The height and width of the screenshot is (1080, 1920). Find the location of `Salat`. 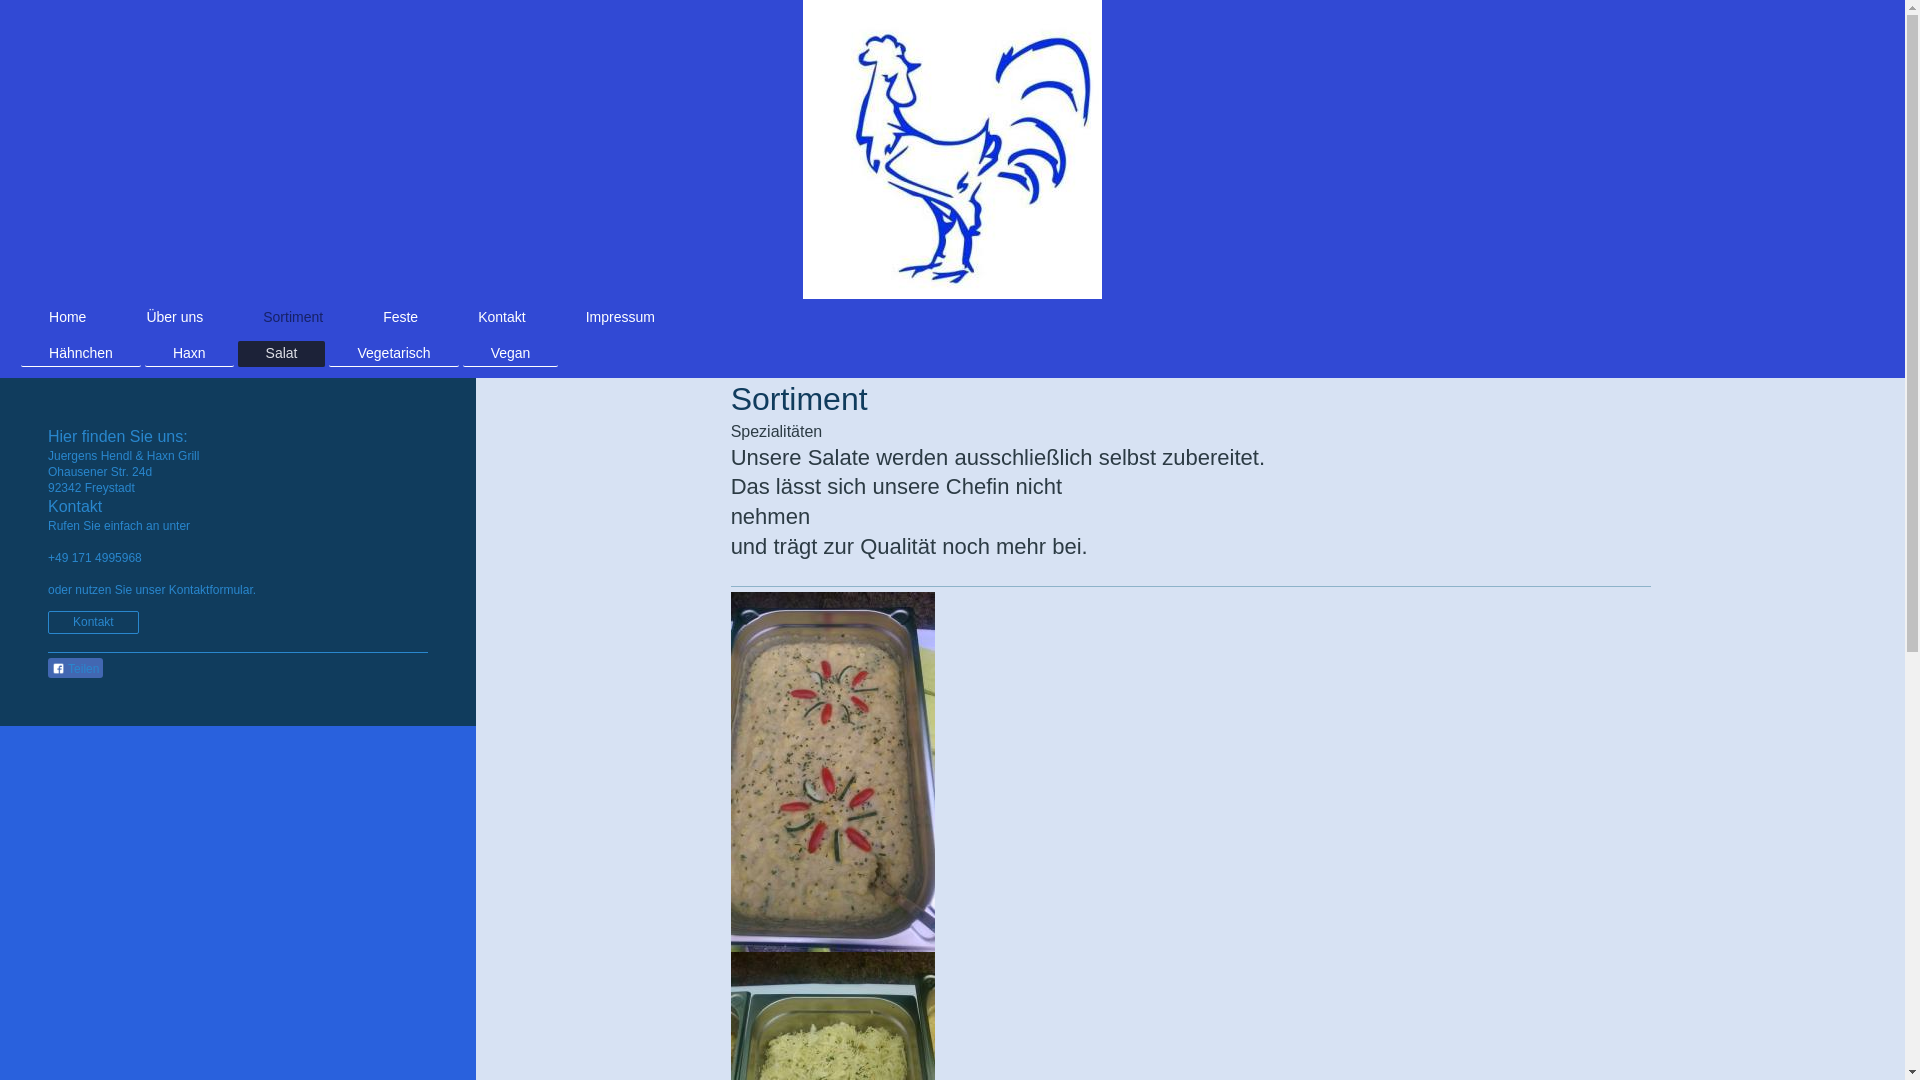

Salat is located at coordinates (282, 354).